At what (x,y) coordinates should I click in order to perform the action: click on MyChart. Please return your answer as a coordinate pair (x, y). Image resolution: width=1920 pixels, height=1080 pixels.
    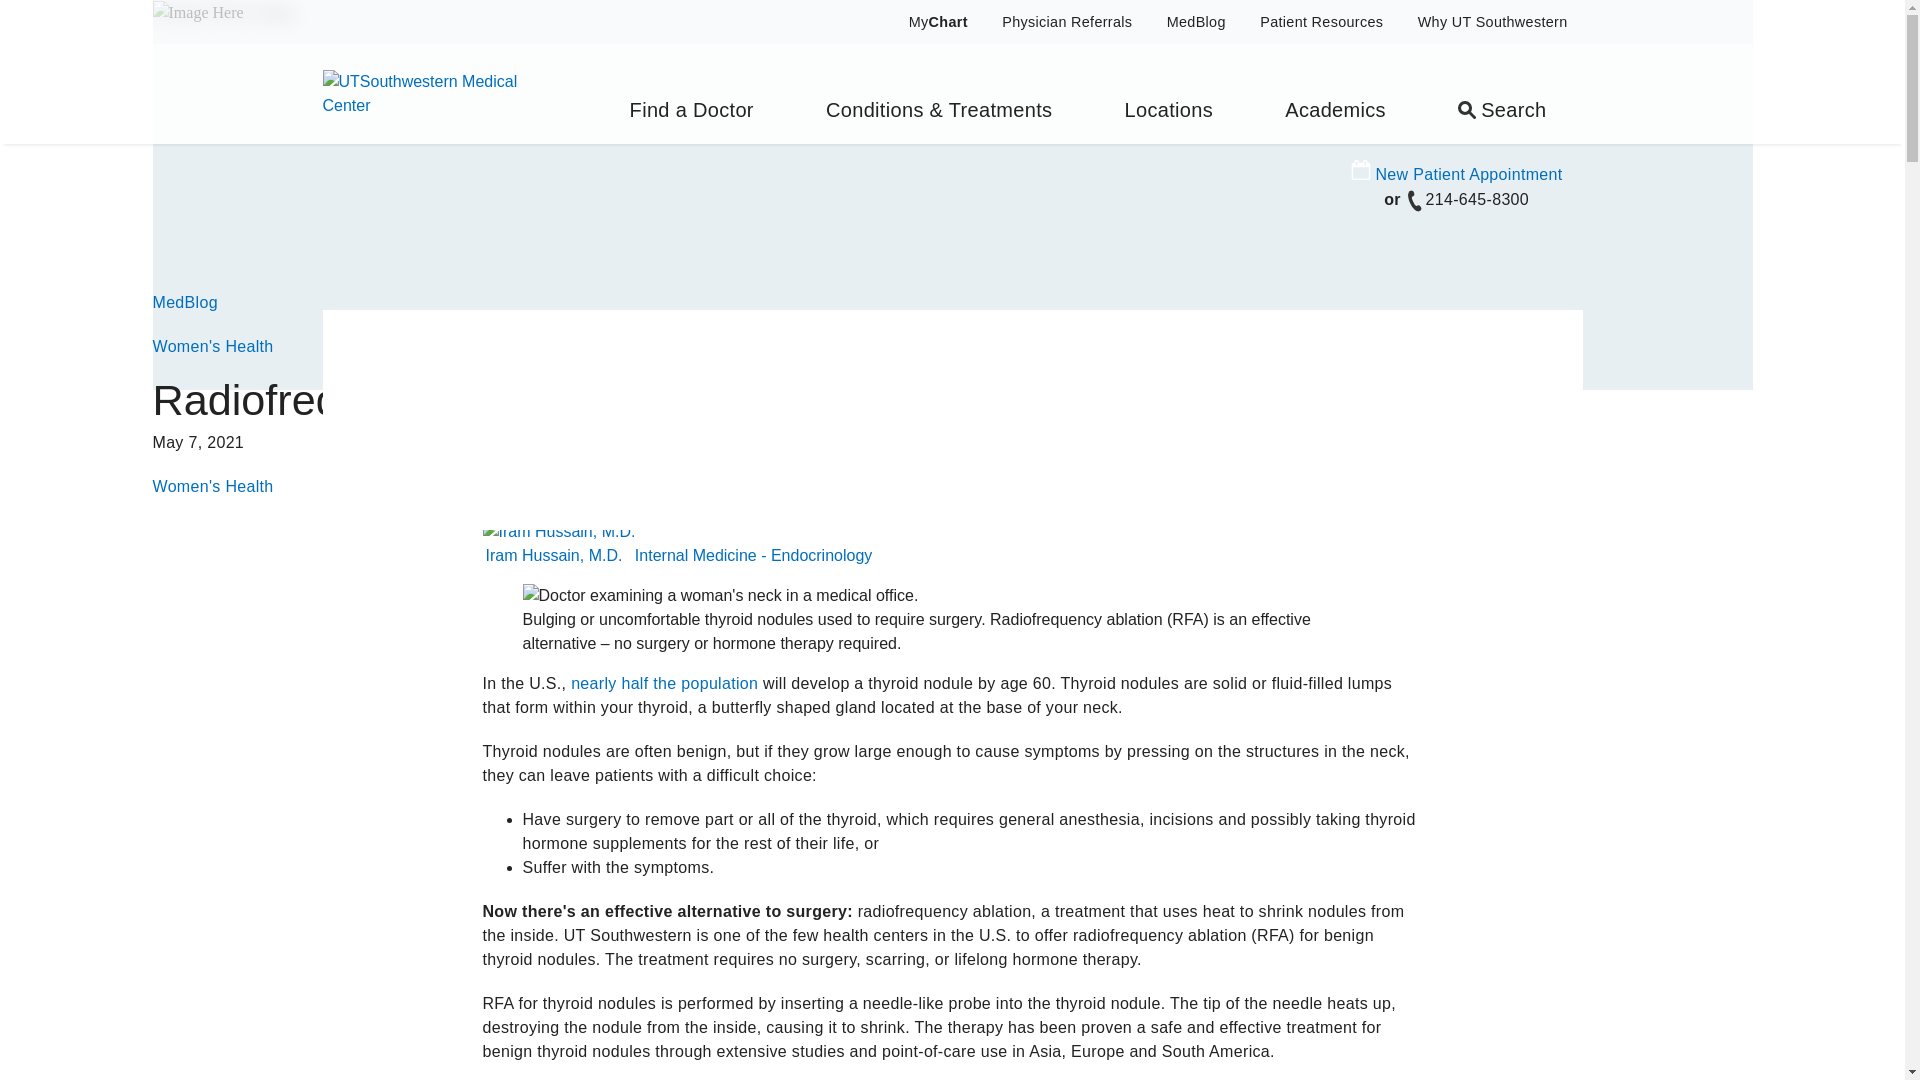
    Looking at the image, I should click on (926, 23).